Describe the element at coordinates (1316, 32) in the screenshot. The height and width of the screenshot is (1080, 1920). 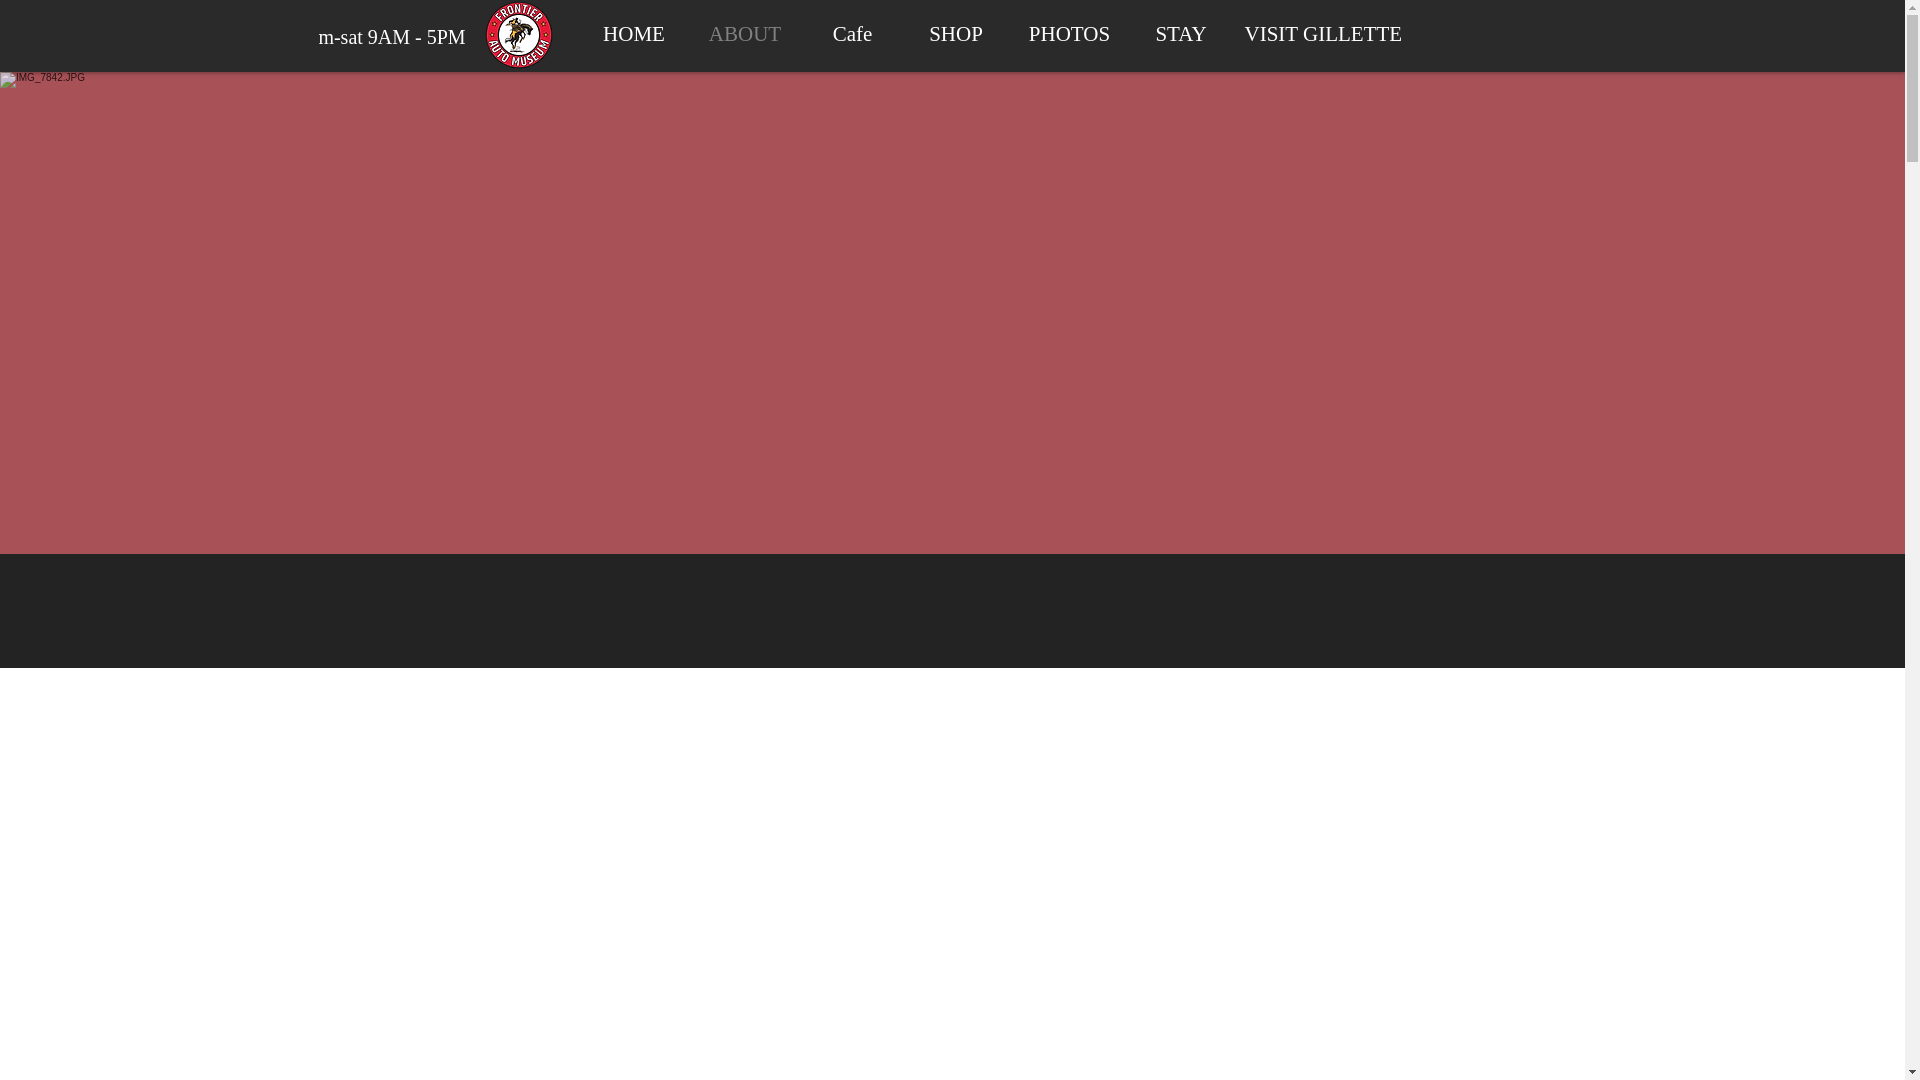
I see `VISIT GILLETTE` at that location.